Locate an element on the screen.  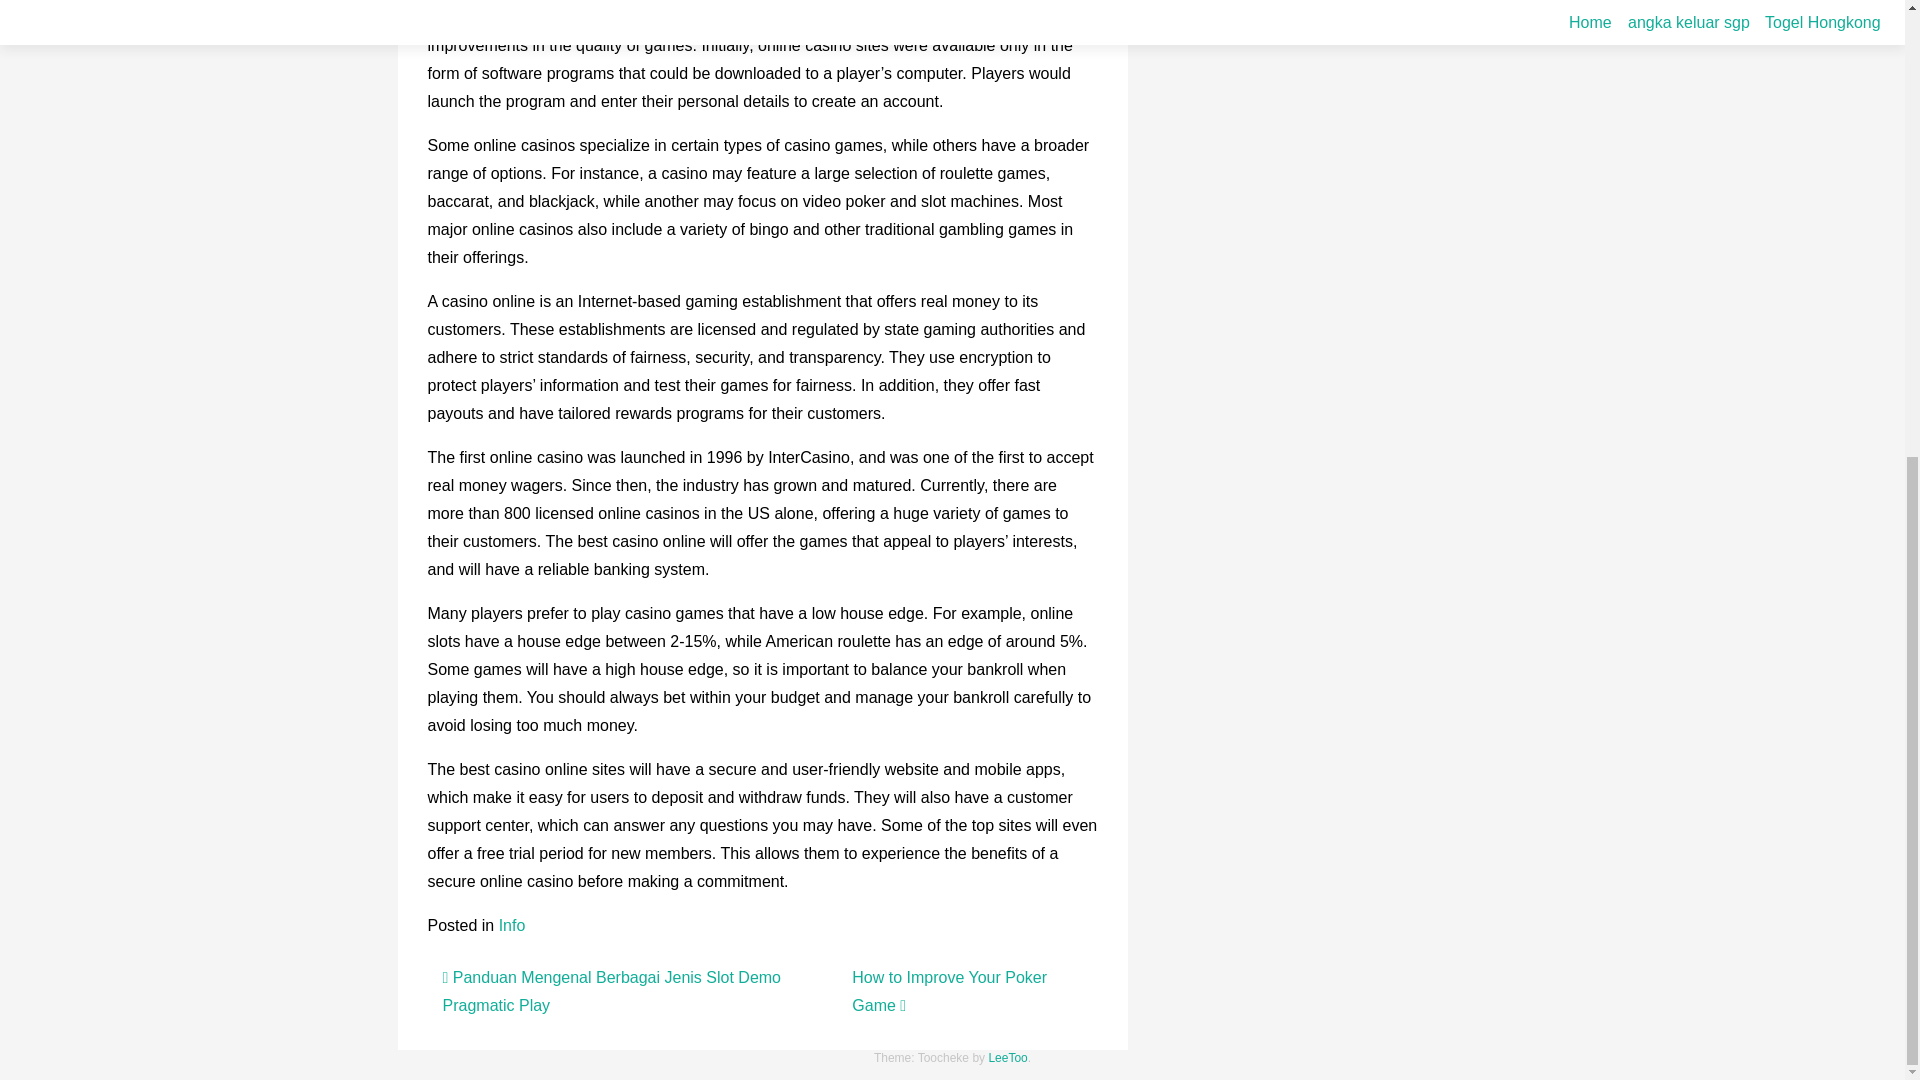
Info is located at coordinates (512, 925).